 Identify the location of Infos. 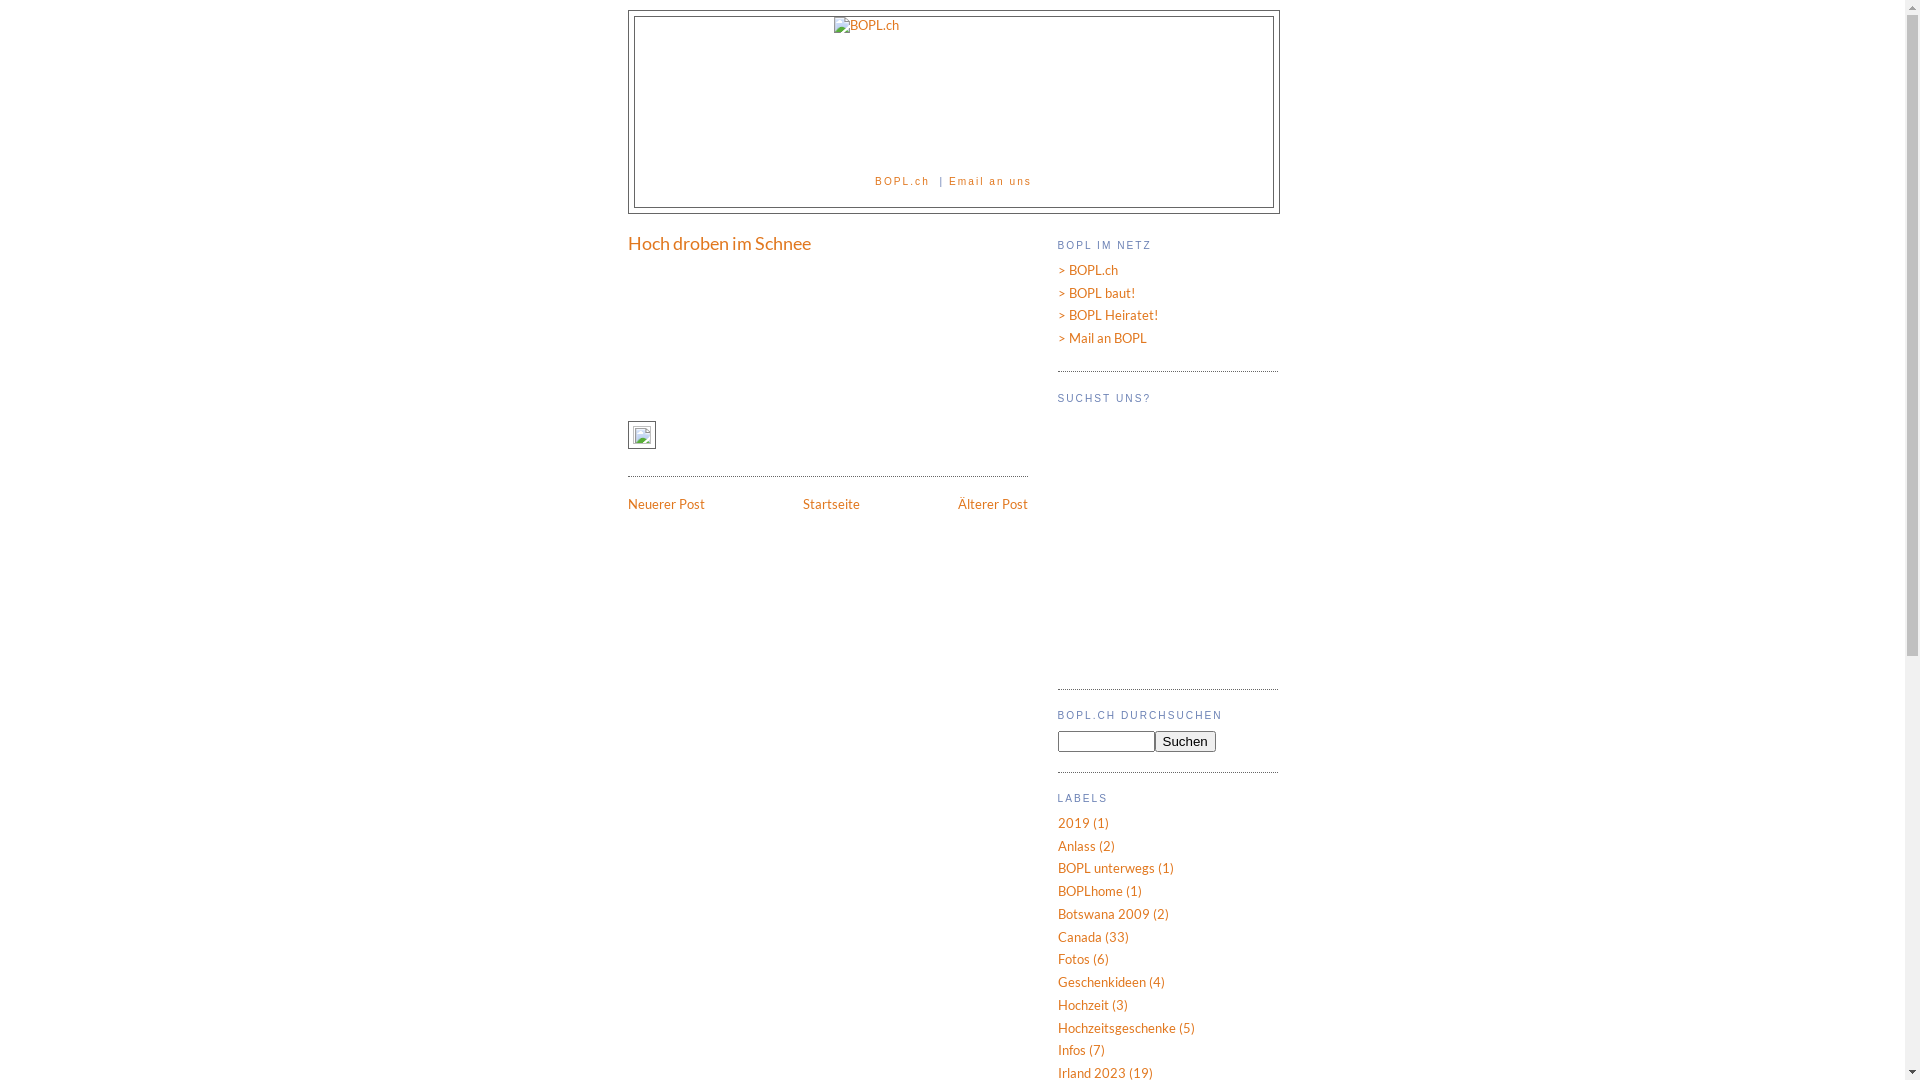
(1072, 1050).